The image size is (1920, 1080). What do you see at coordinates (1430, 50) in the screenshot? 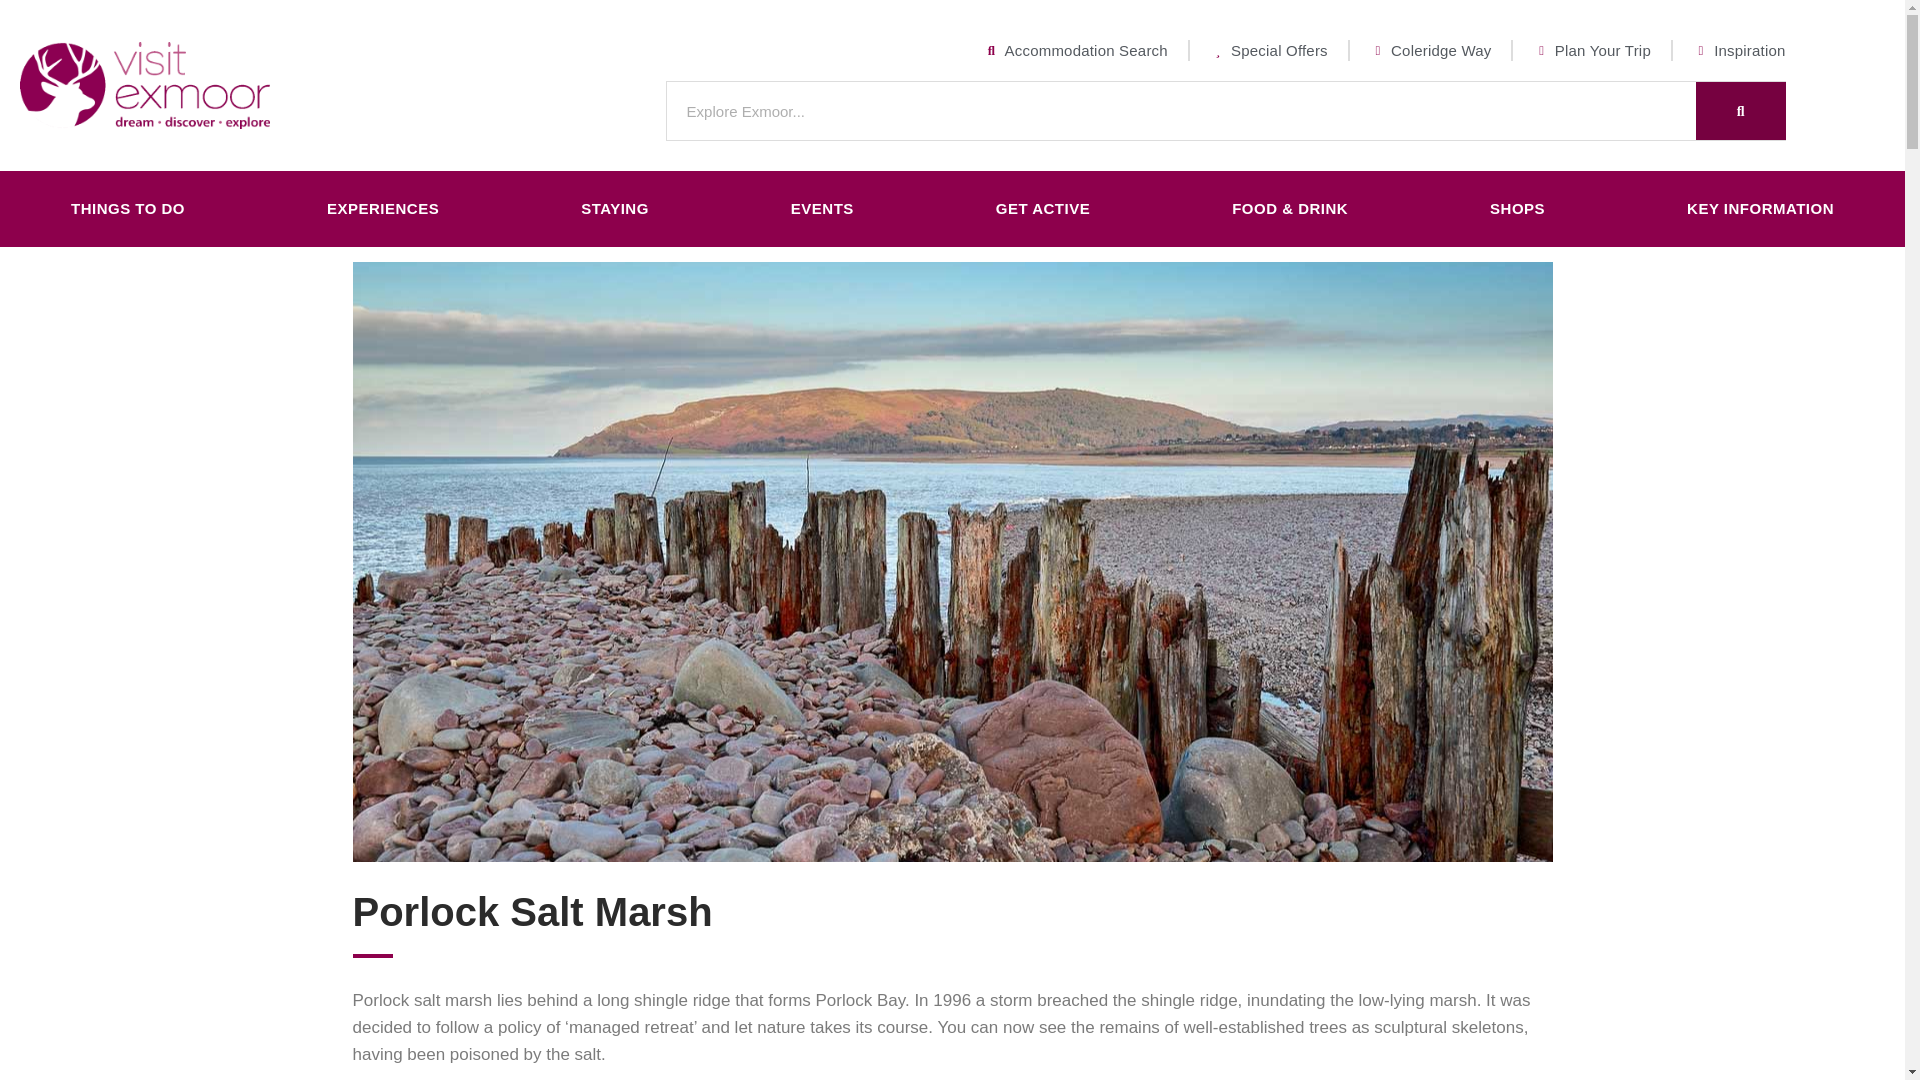
I see `Coleridge Way` at bounding box center [1430, 50].